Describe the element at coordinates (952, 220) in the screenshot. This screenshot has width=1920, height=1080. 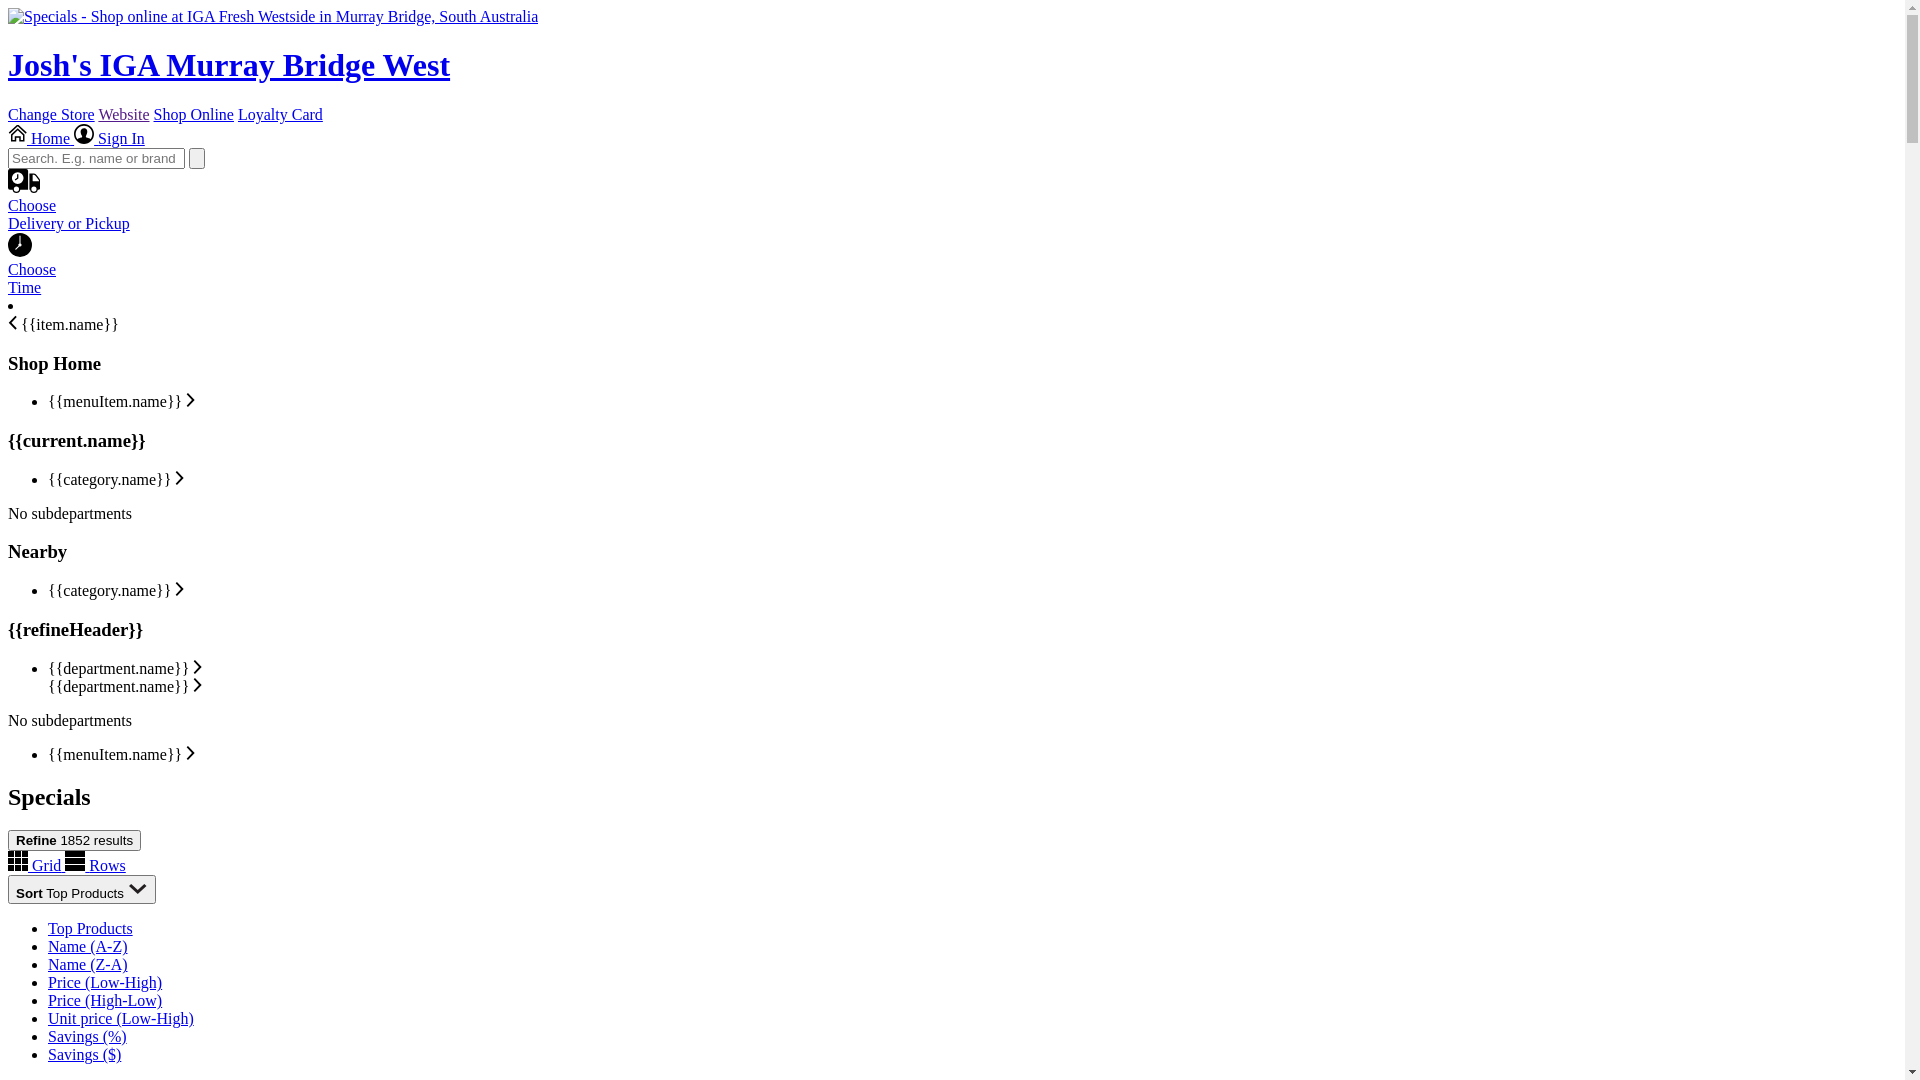
I see `Choose
Delivery or Pickup` at that location.